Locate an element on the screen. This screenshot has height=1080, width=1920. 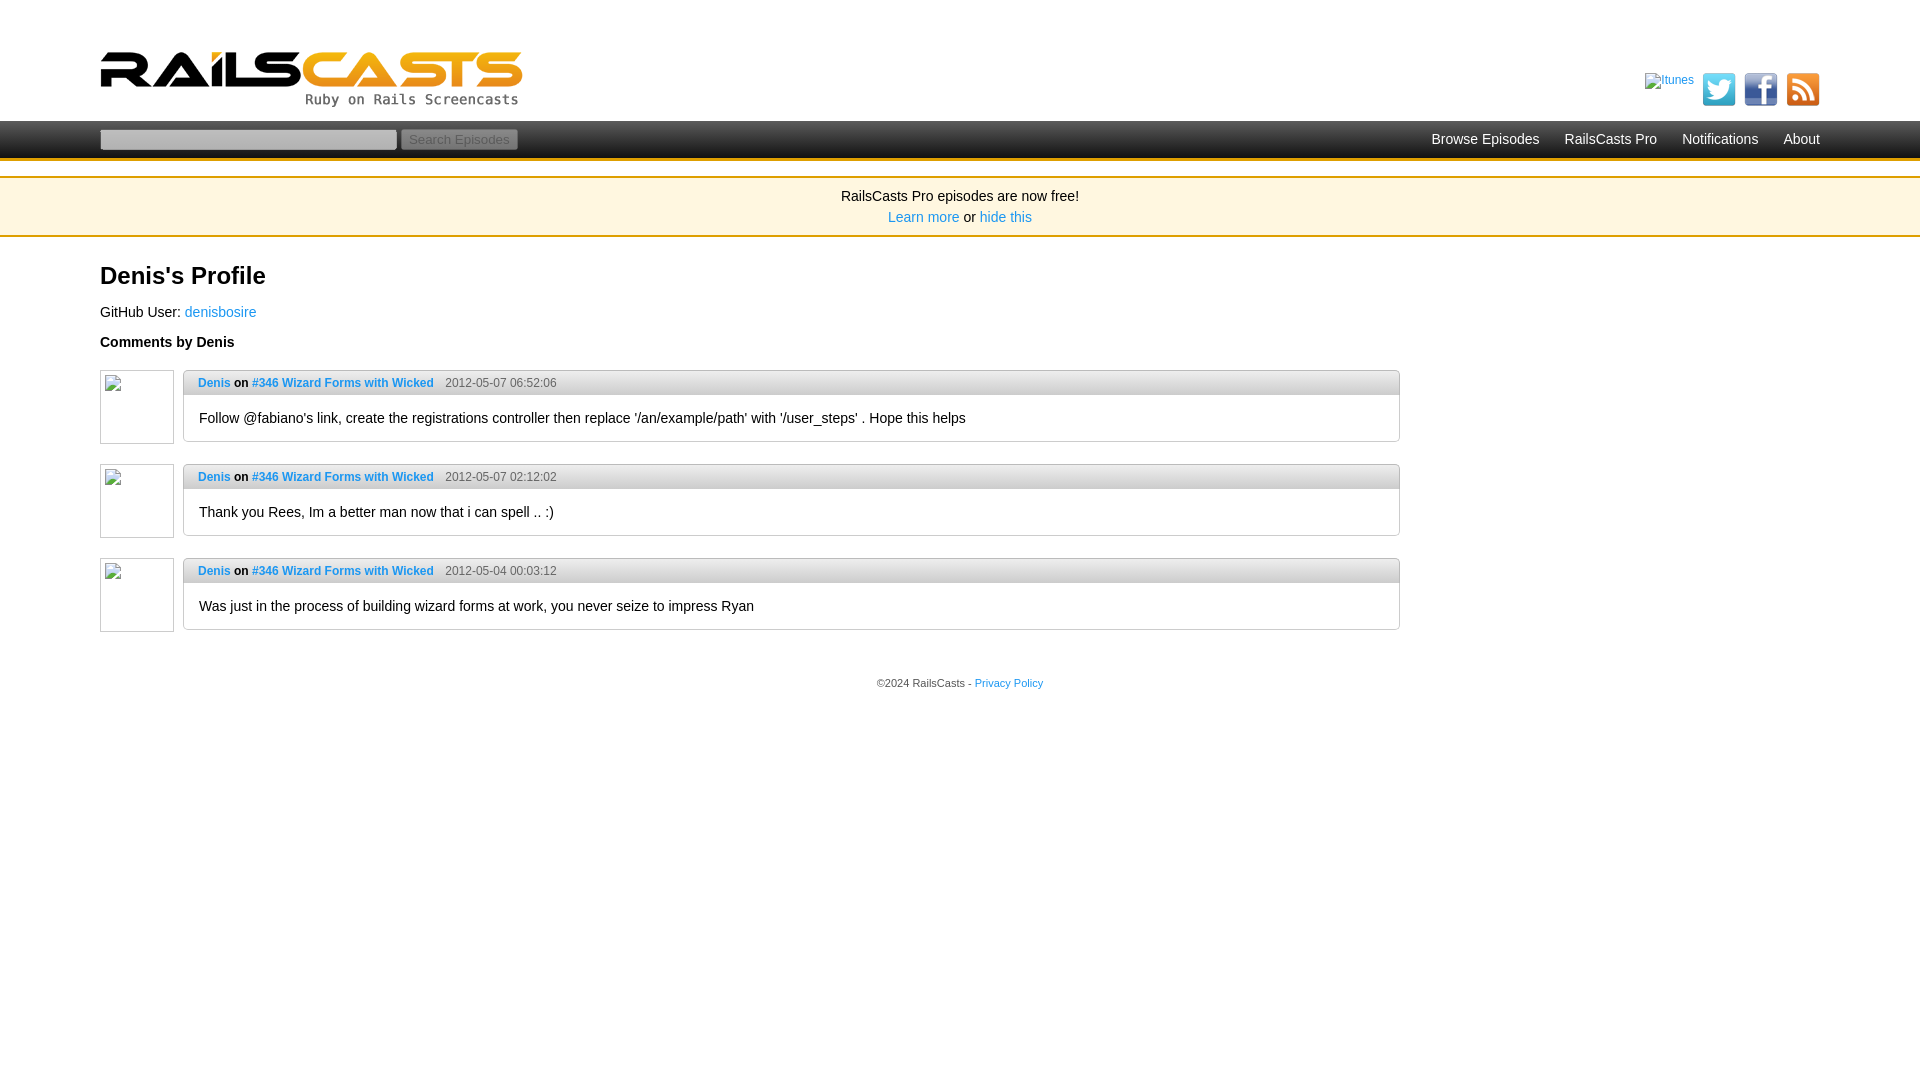
Denis is located at coordinates (214, 570).